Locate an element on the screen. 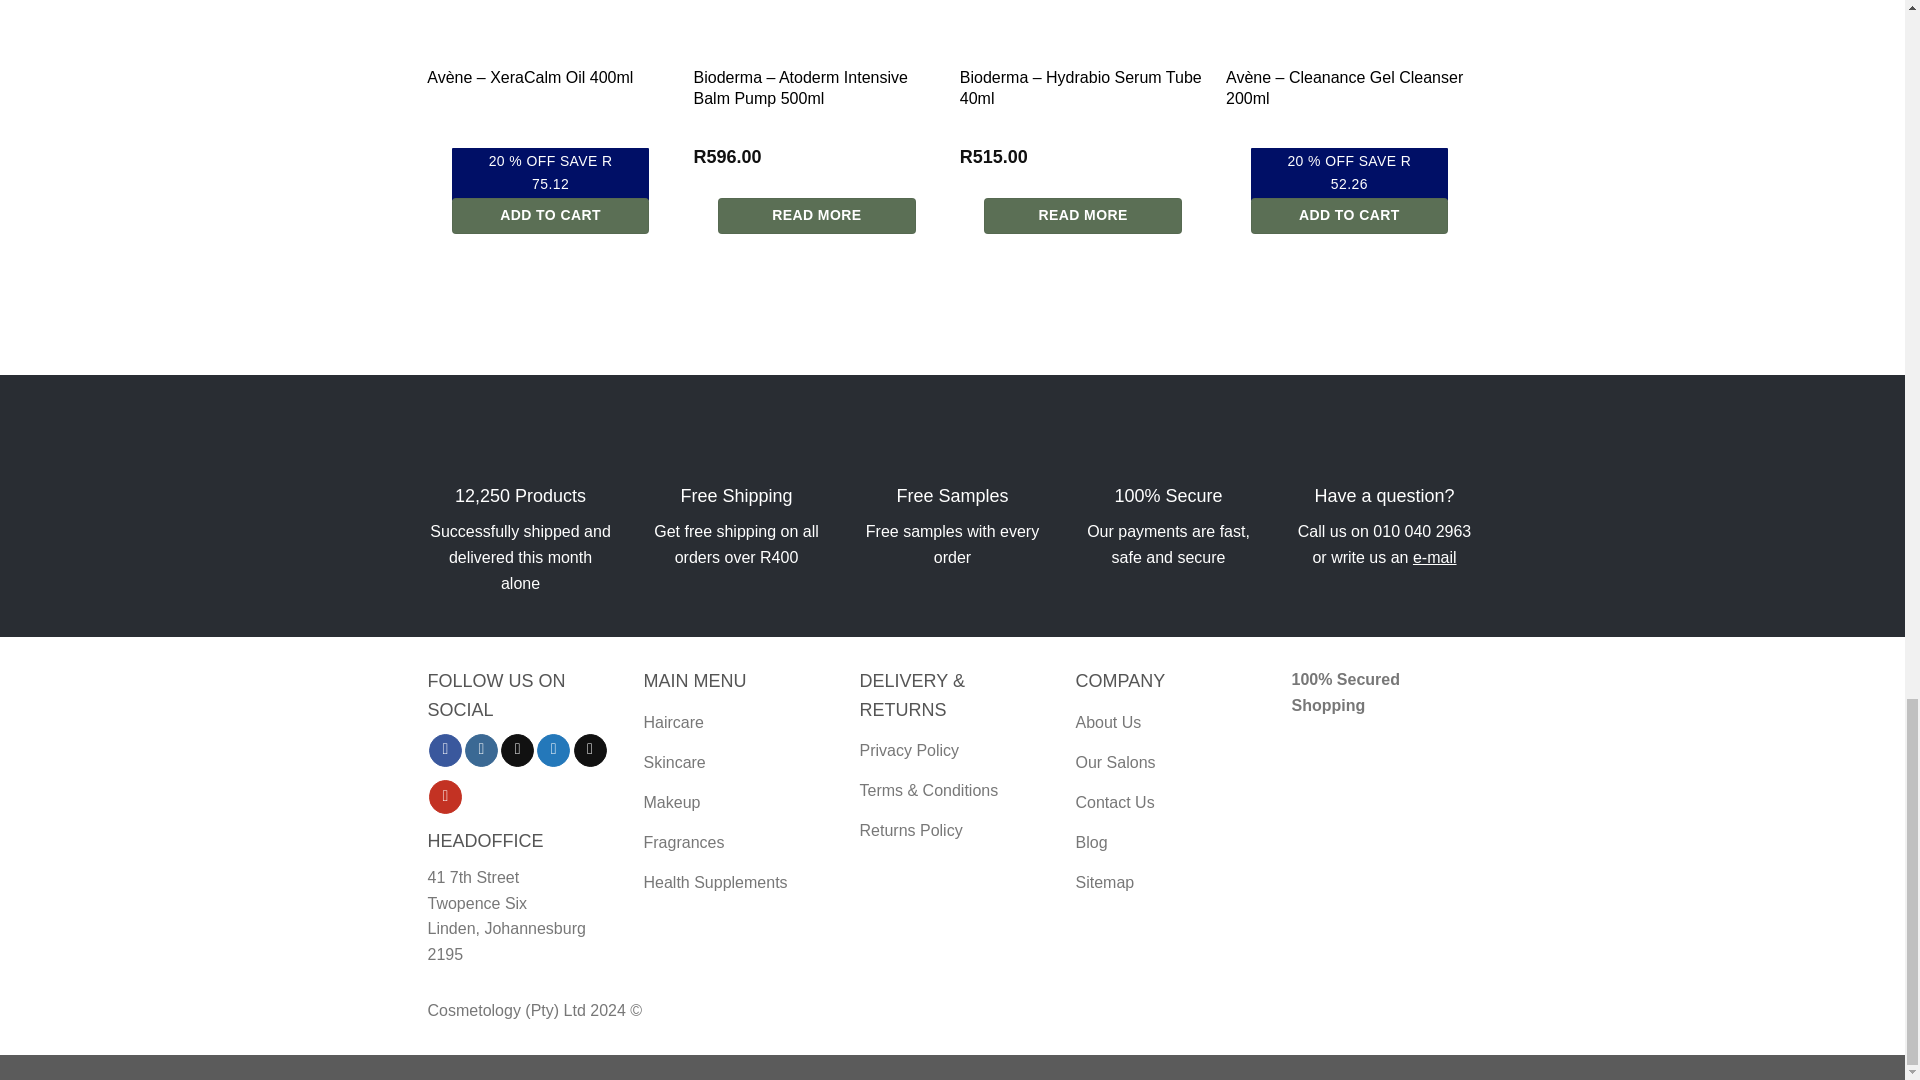  Follow on Twitter is located at coordinates (554, 750).